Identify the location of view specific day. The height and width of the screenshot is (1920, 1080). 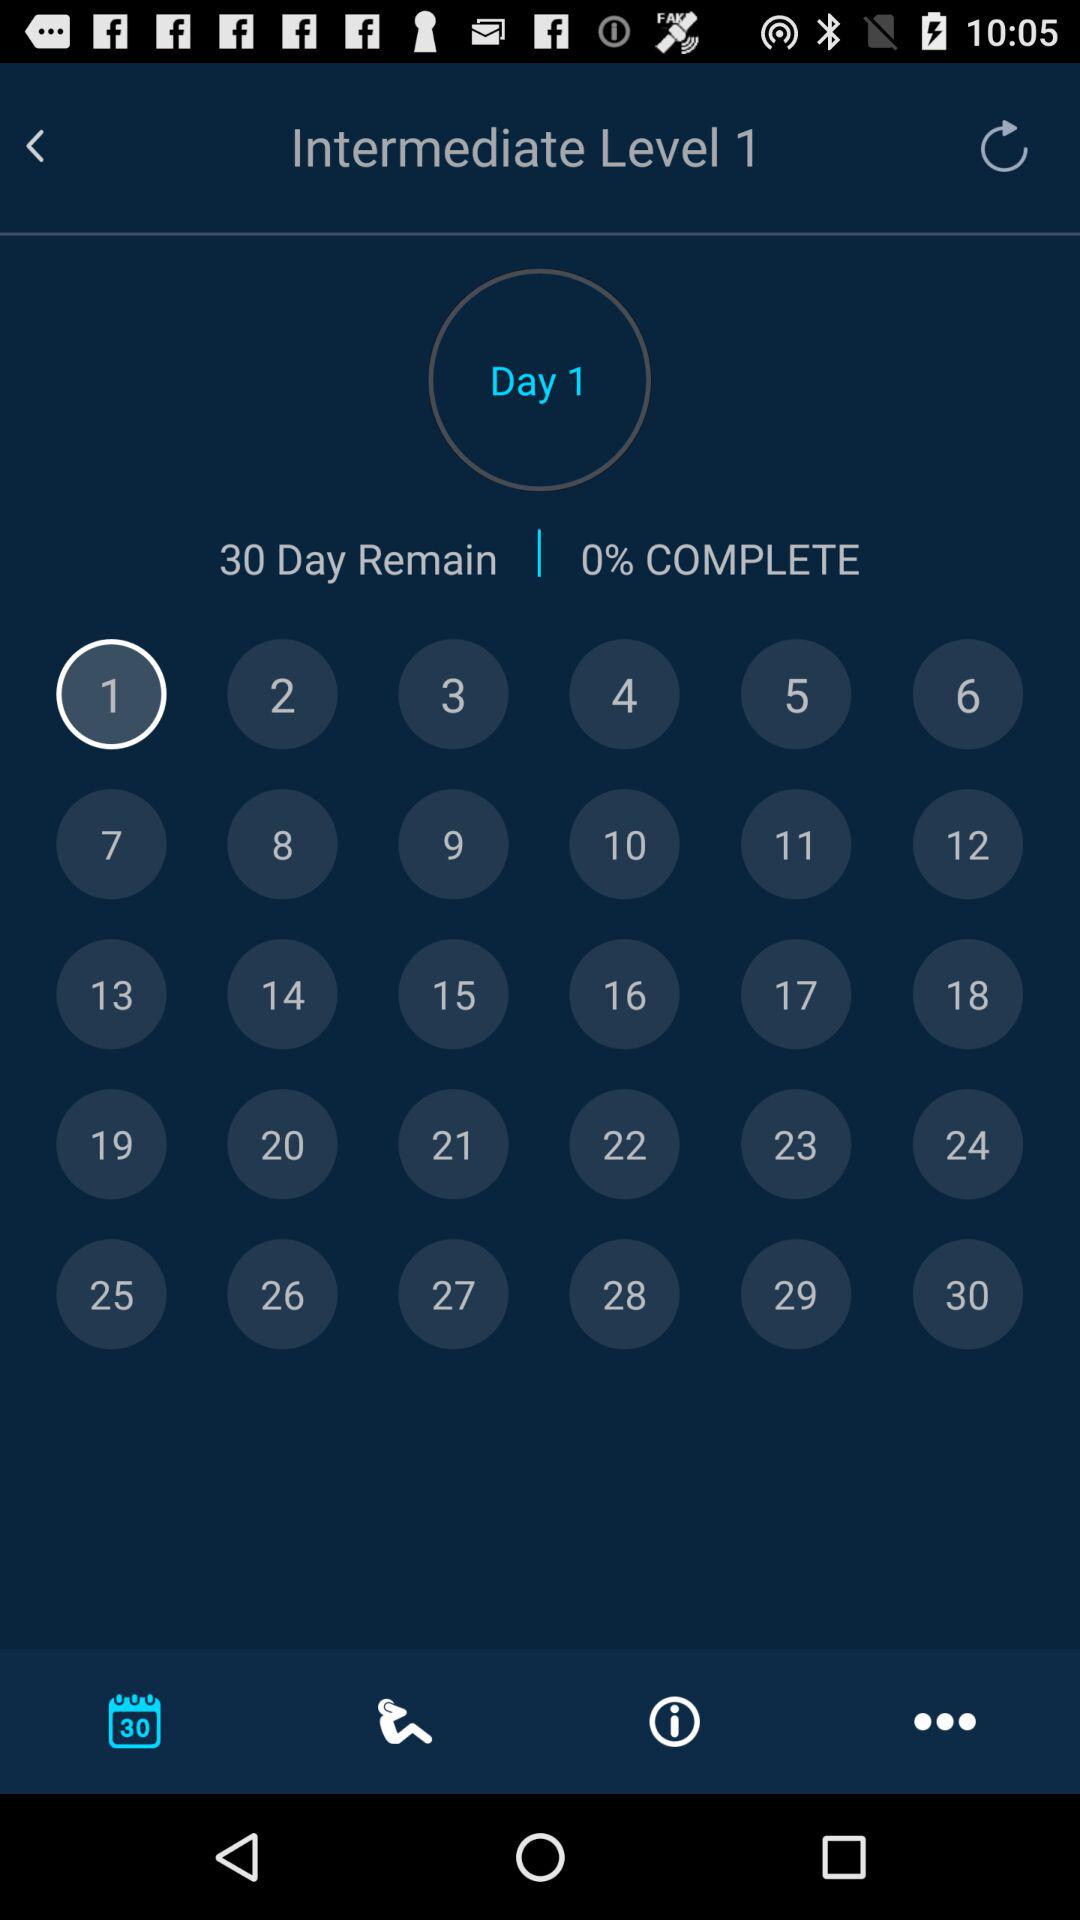
(624, 1144).